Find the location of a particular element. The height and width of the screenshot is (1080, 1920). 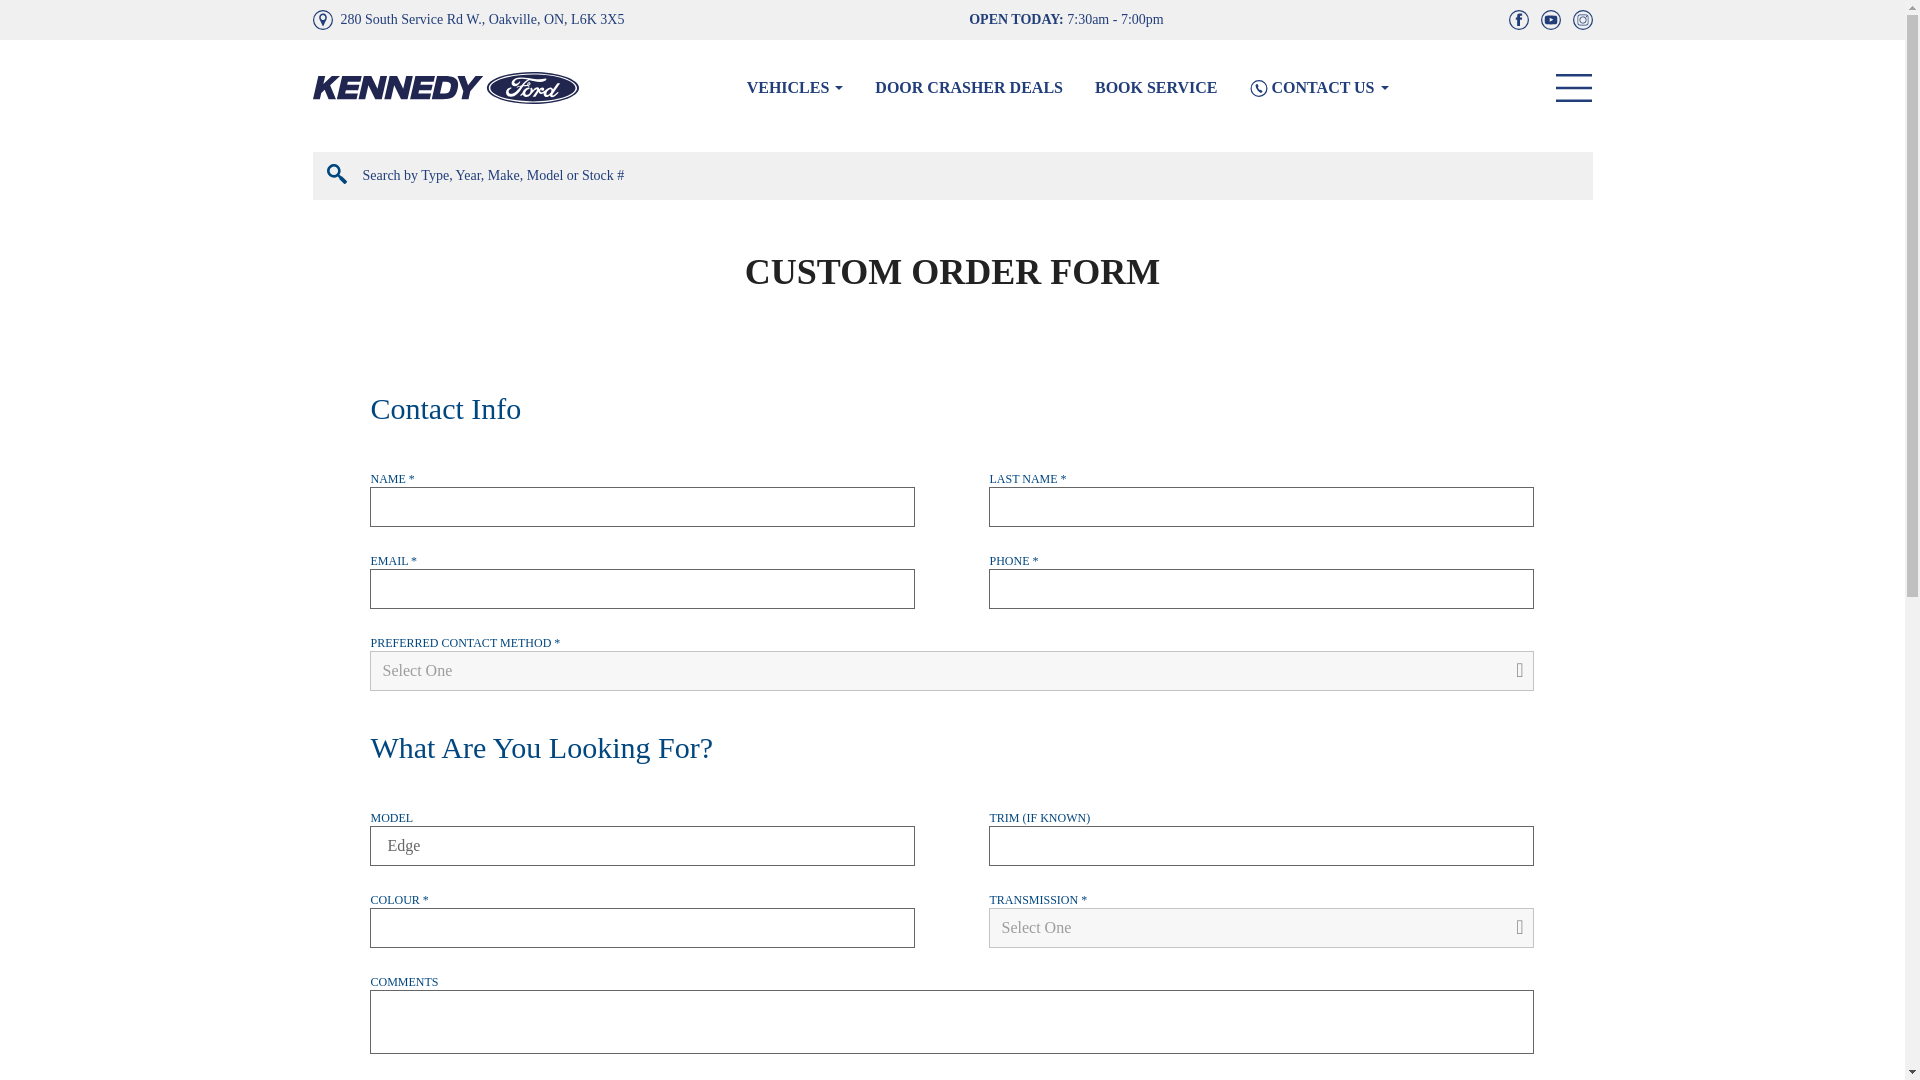

Visit our Facebook Page is located at coordinates (1518, 20).